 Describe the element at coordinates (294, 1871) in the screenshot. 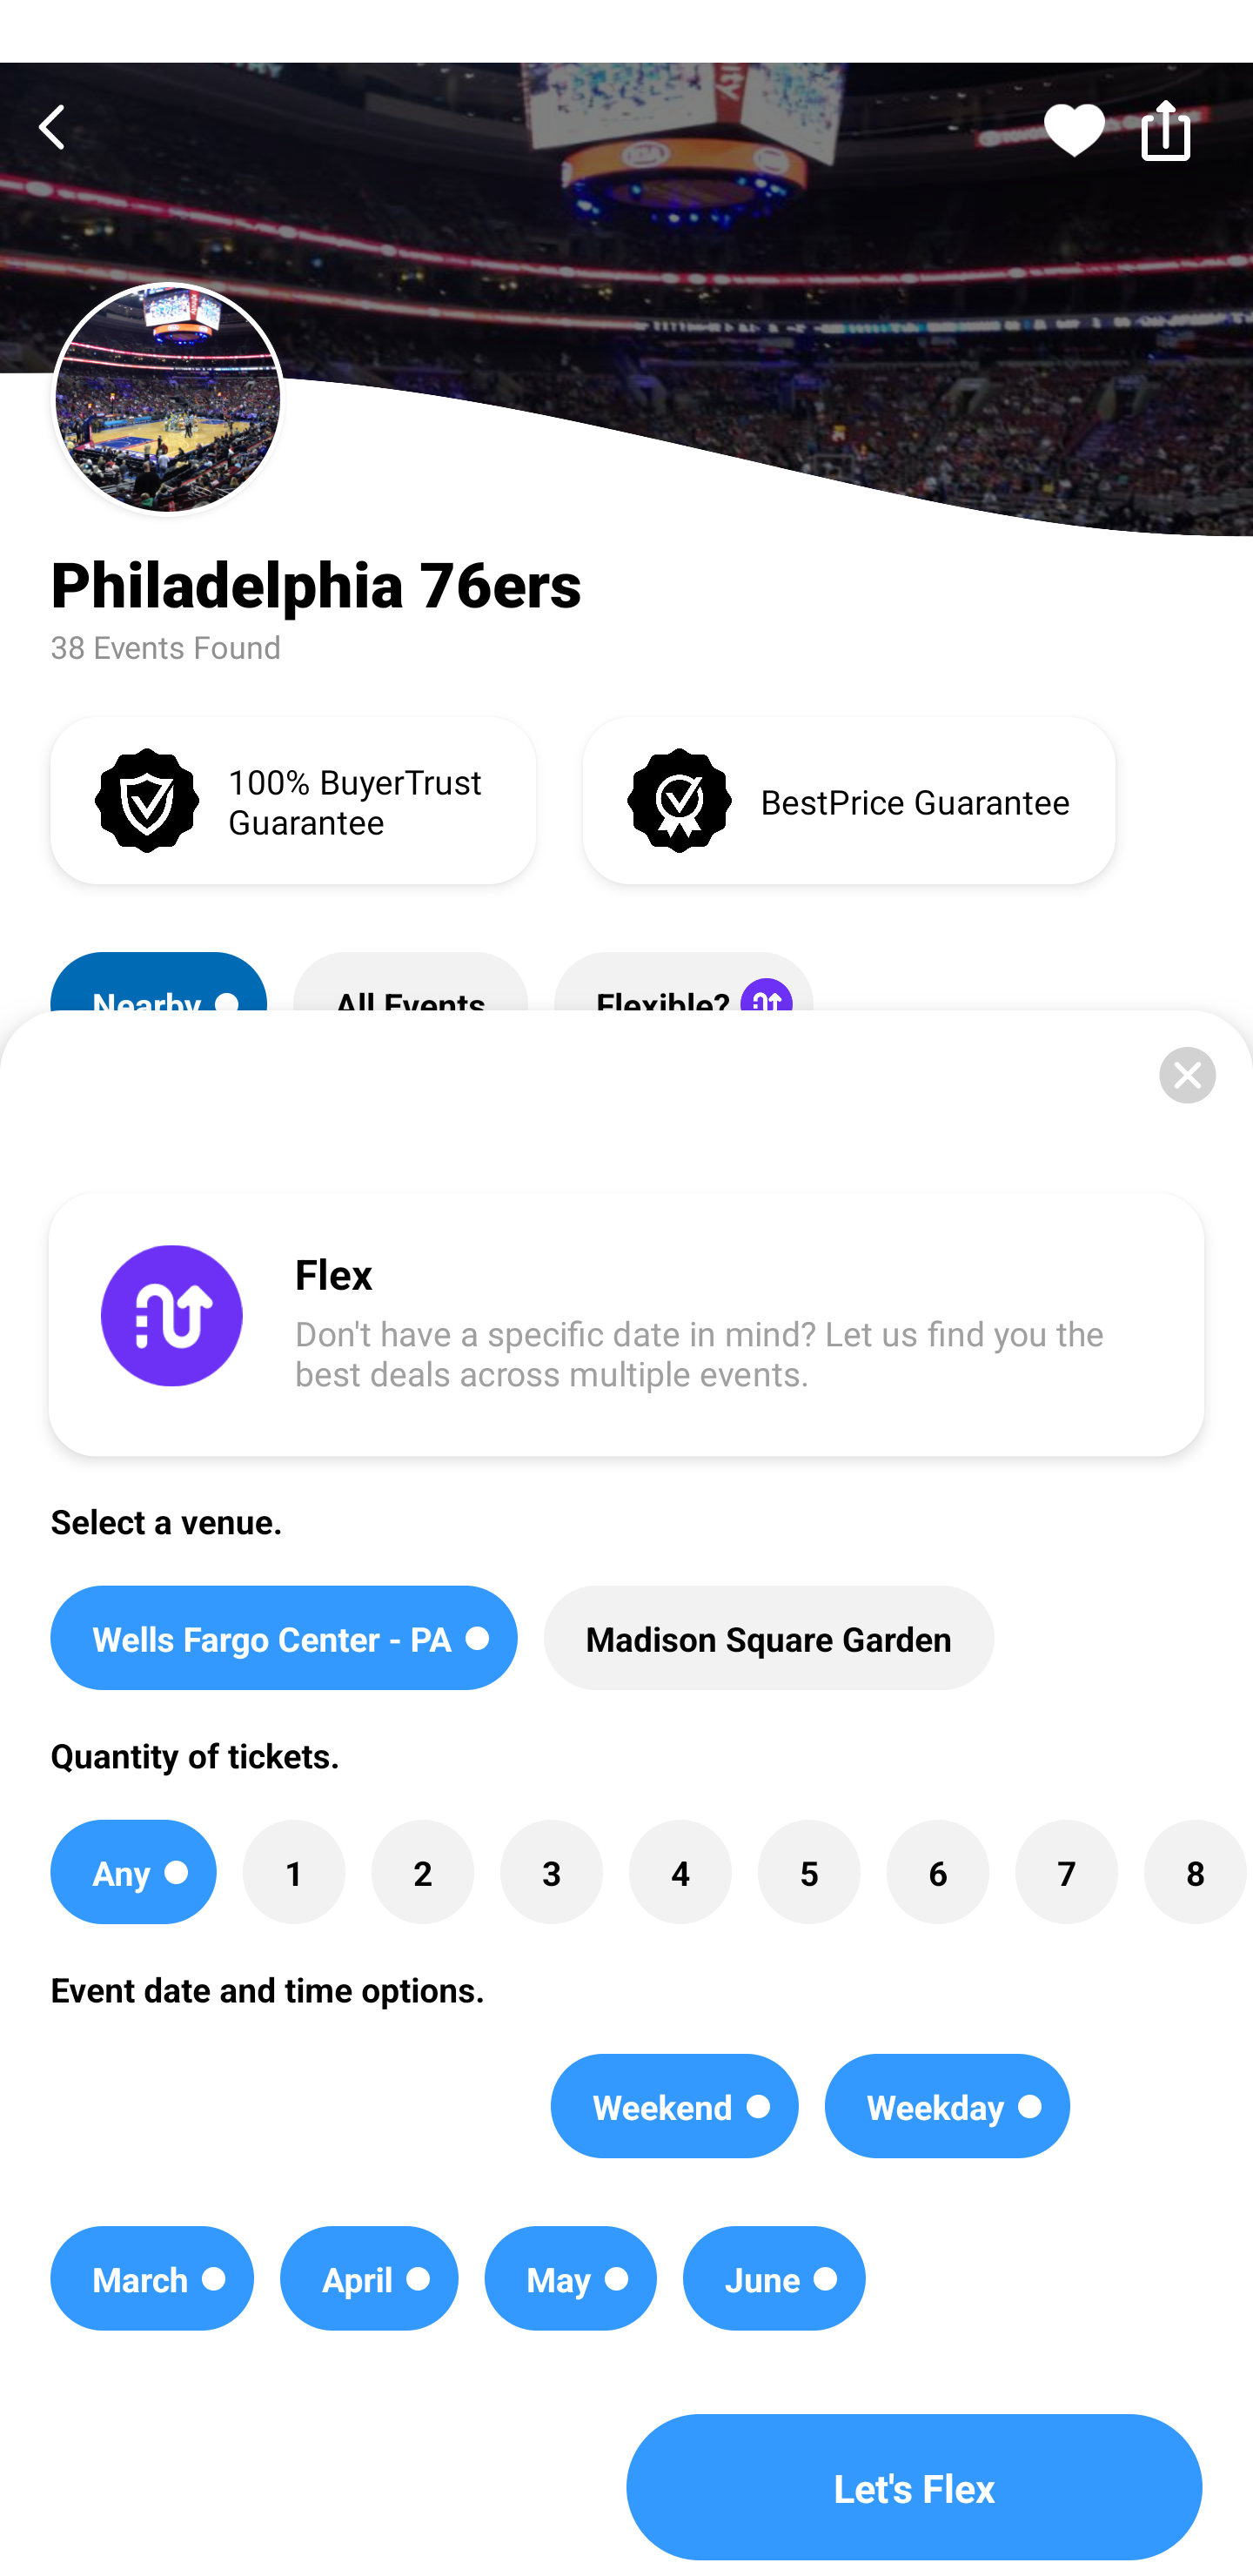

I see `1` at that location.